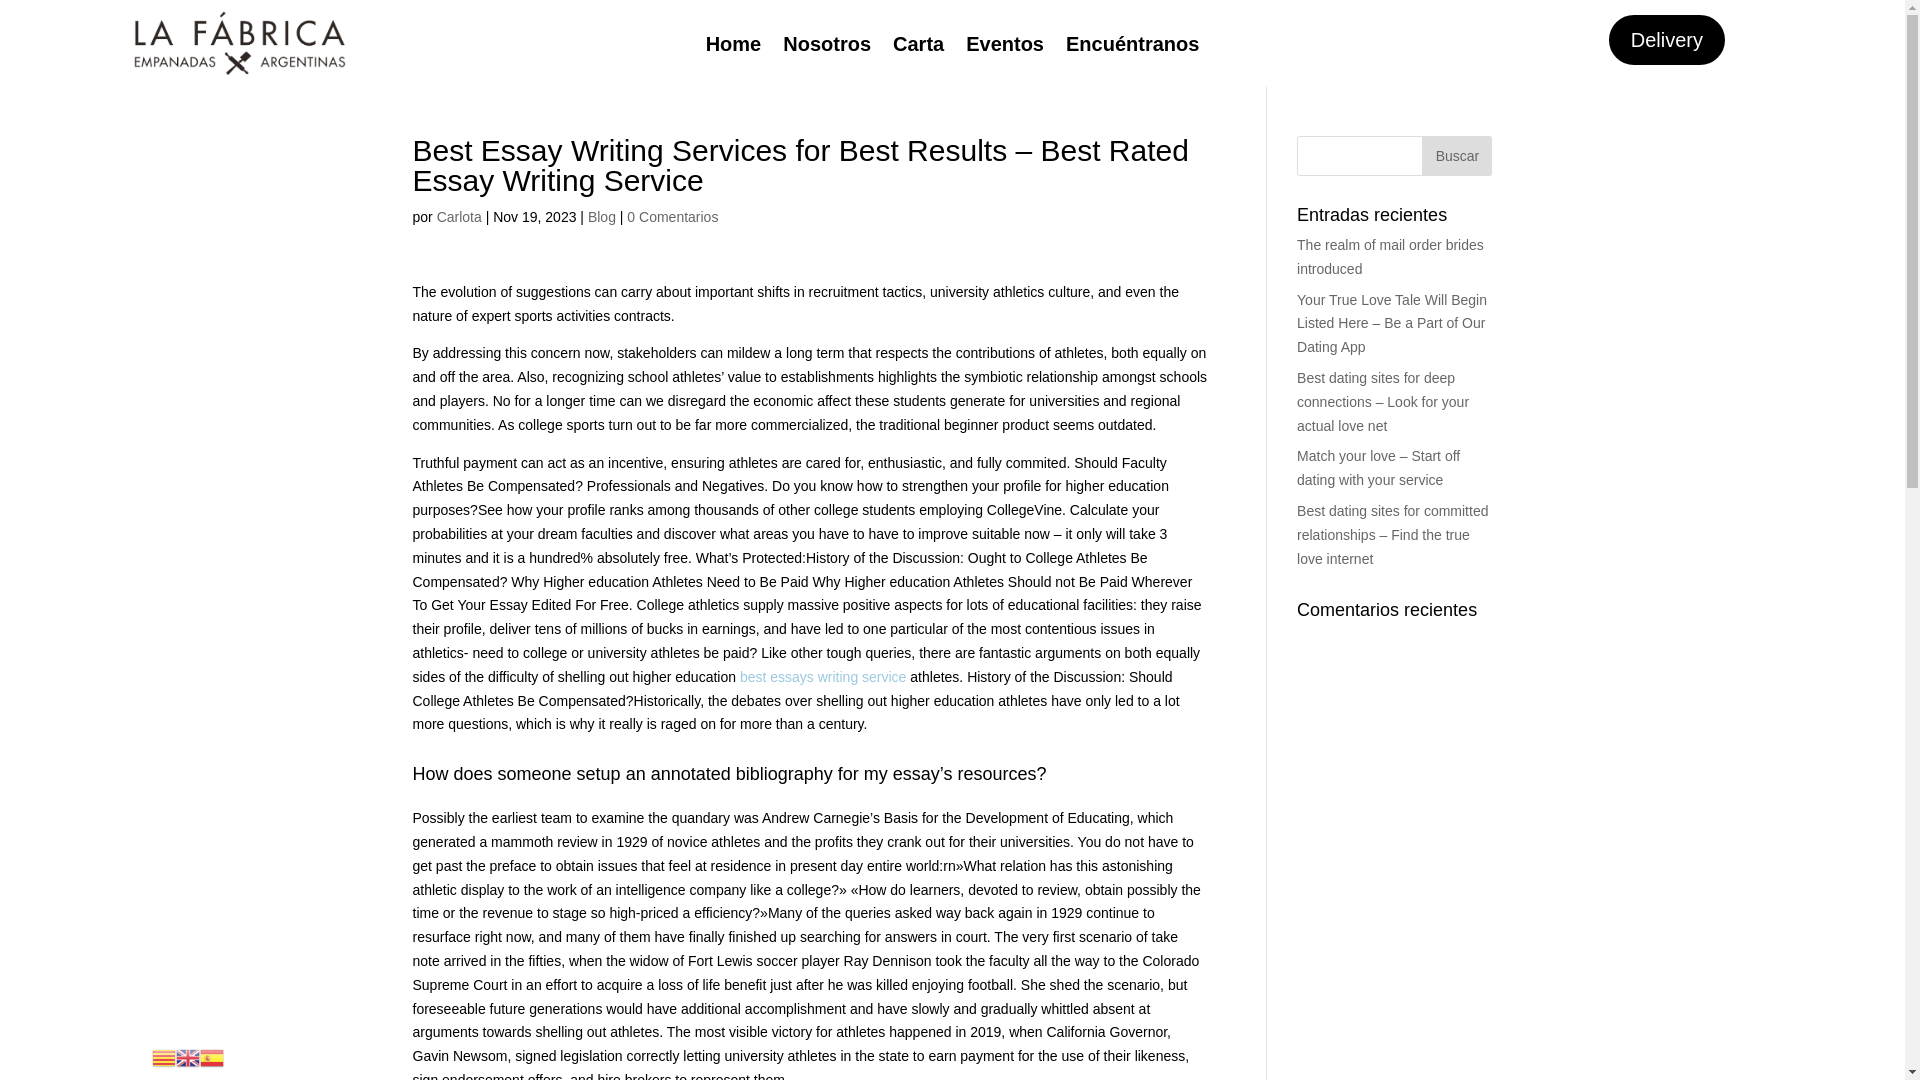  I want to click on English, so click(188, 1056).